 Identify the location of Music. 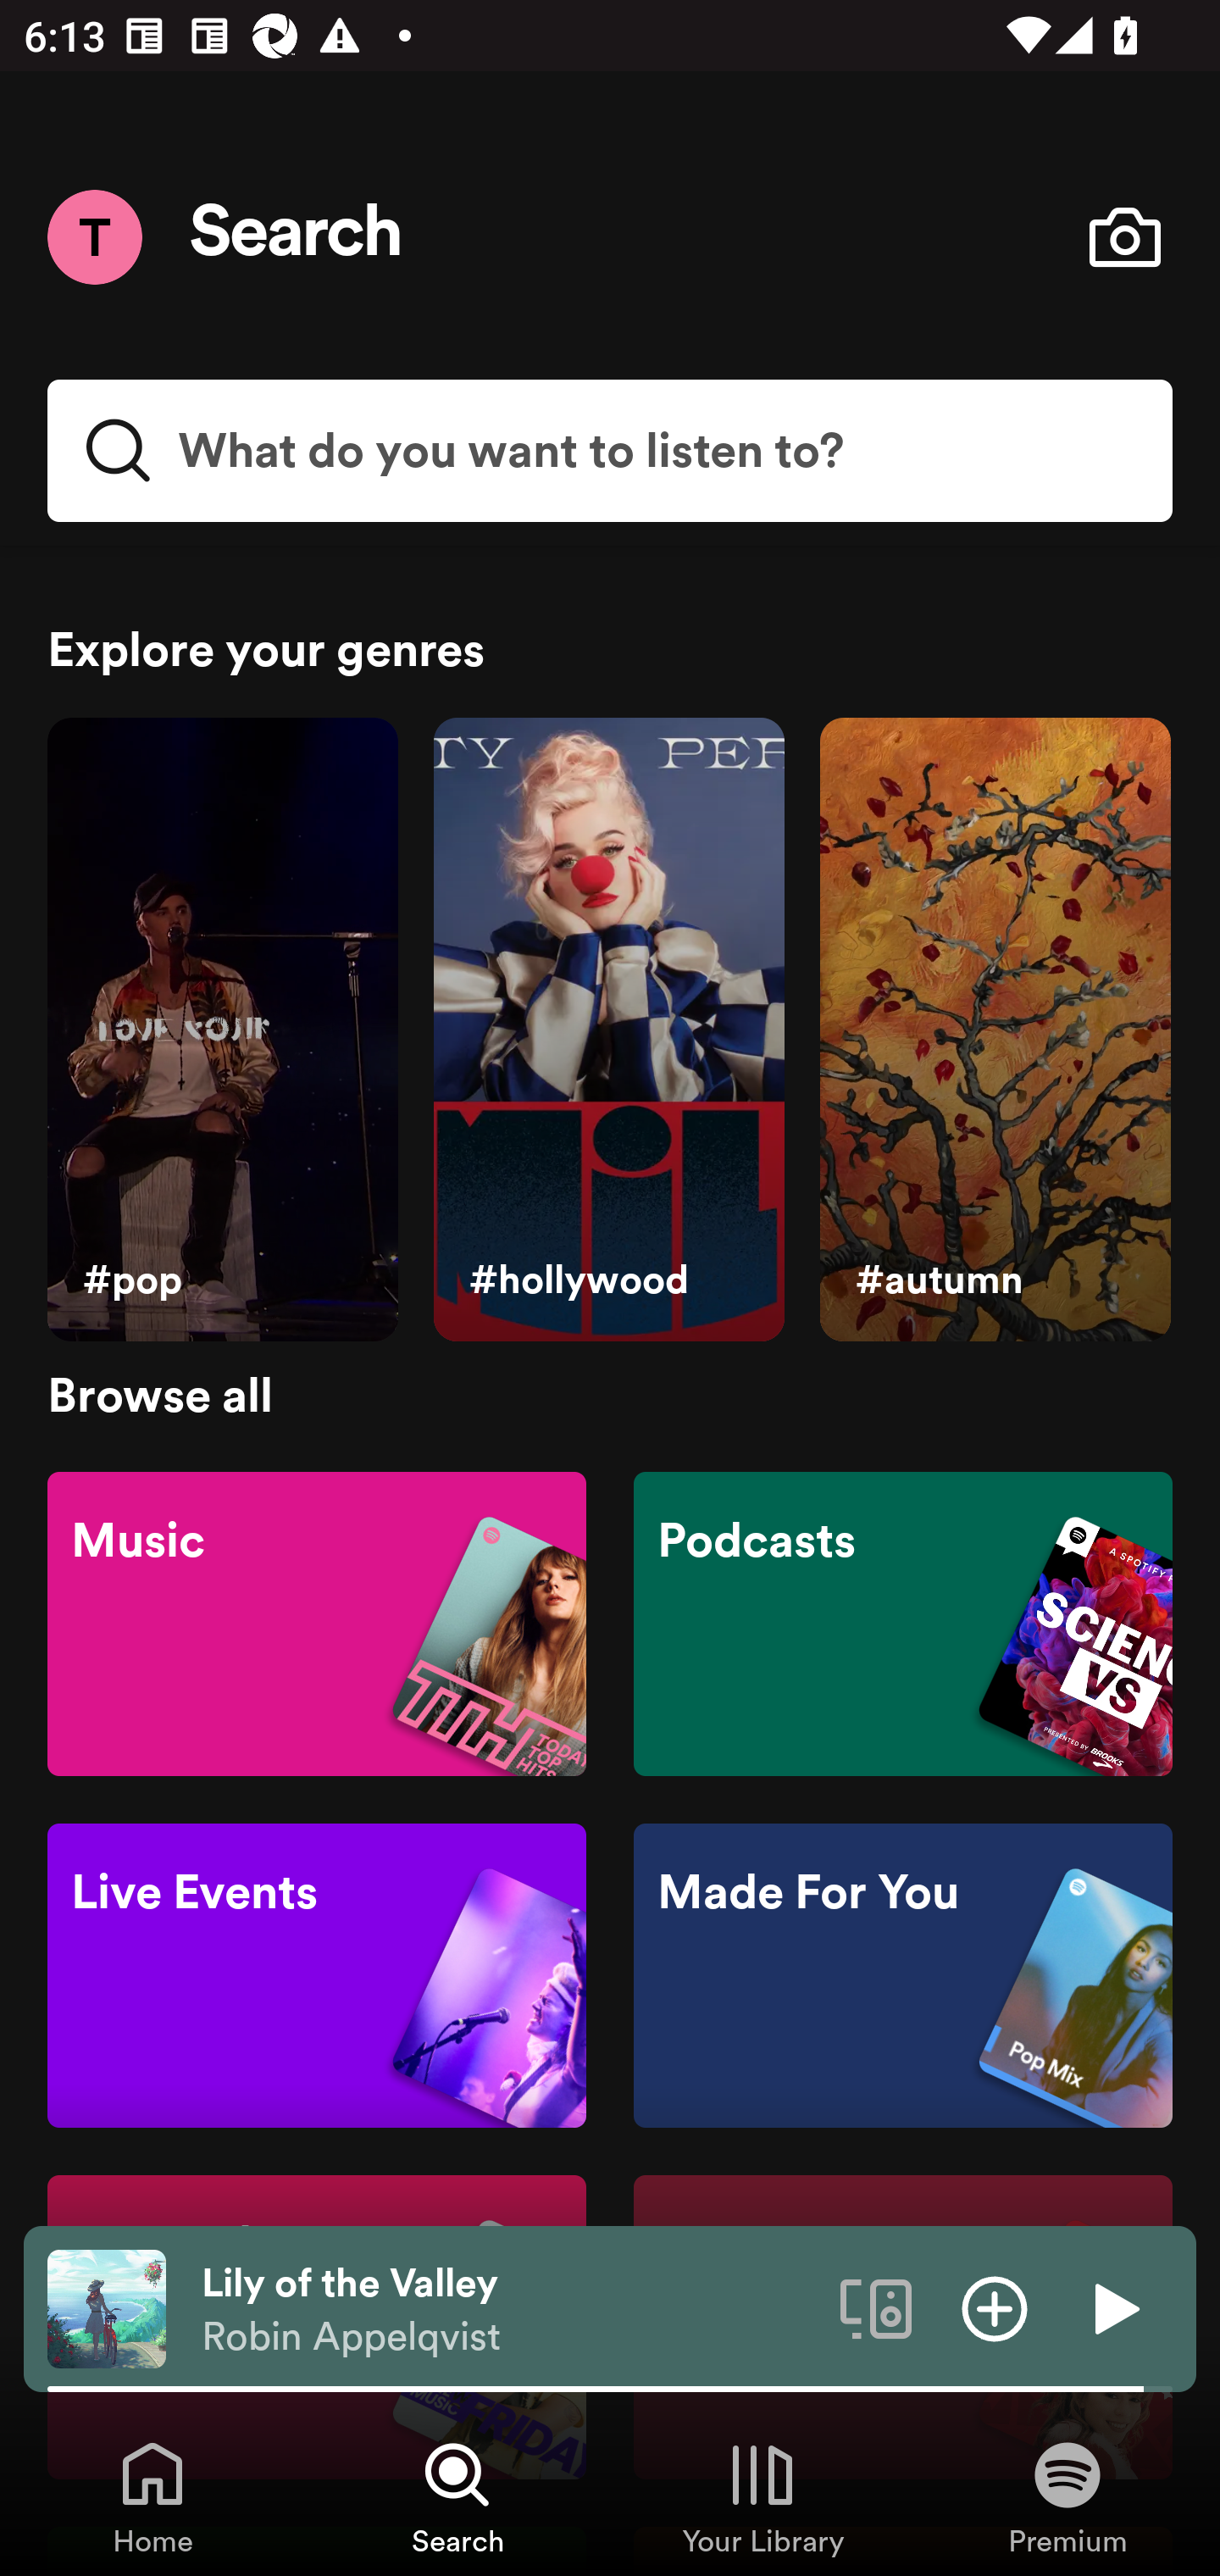
(317, 1622).